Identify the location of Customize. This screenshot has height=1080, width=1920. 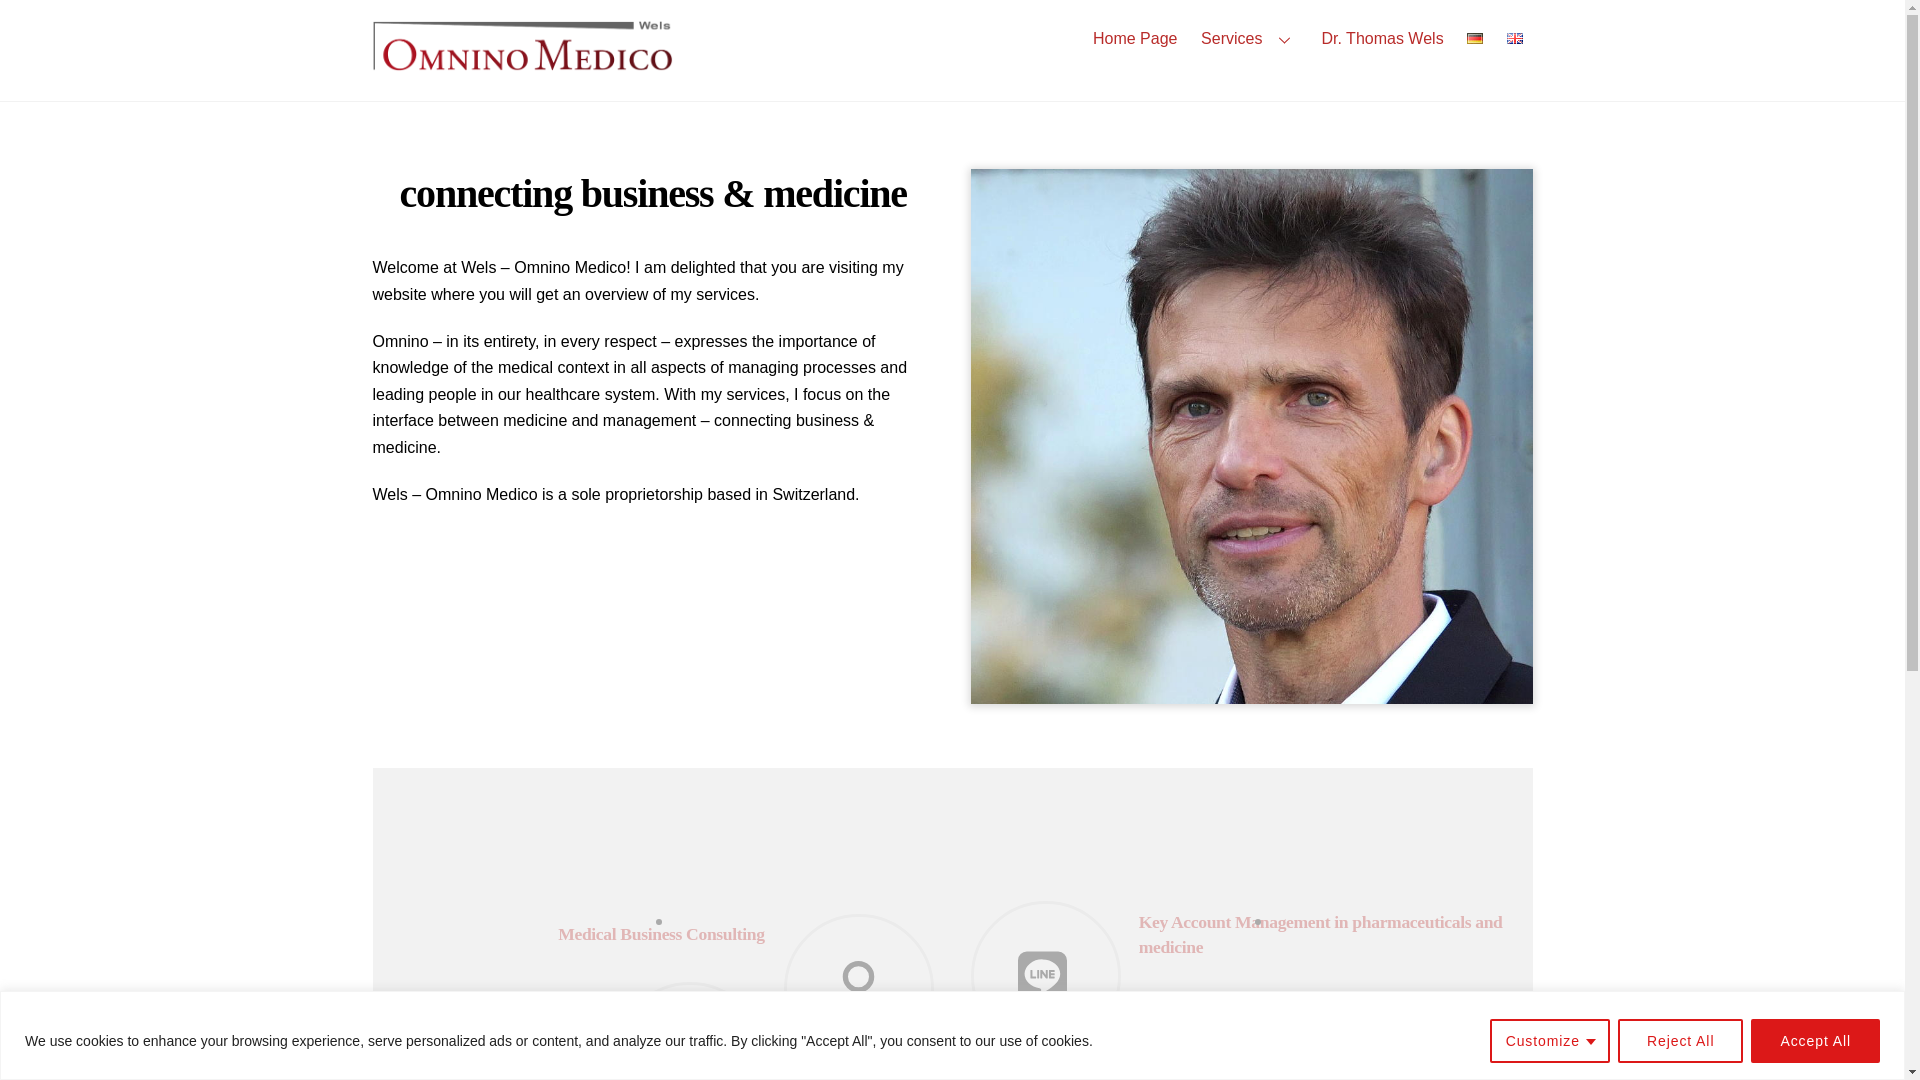
(952, 38).